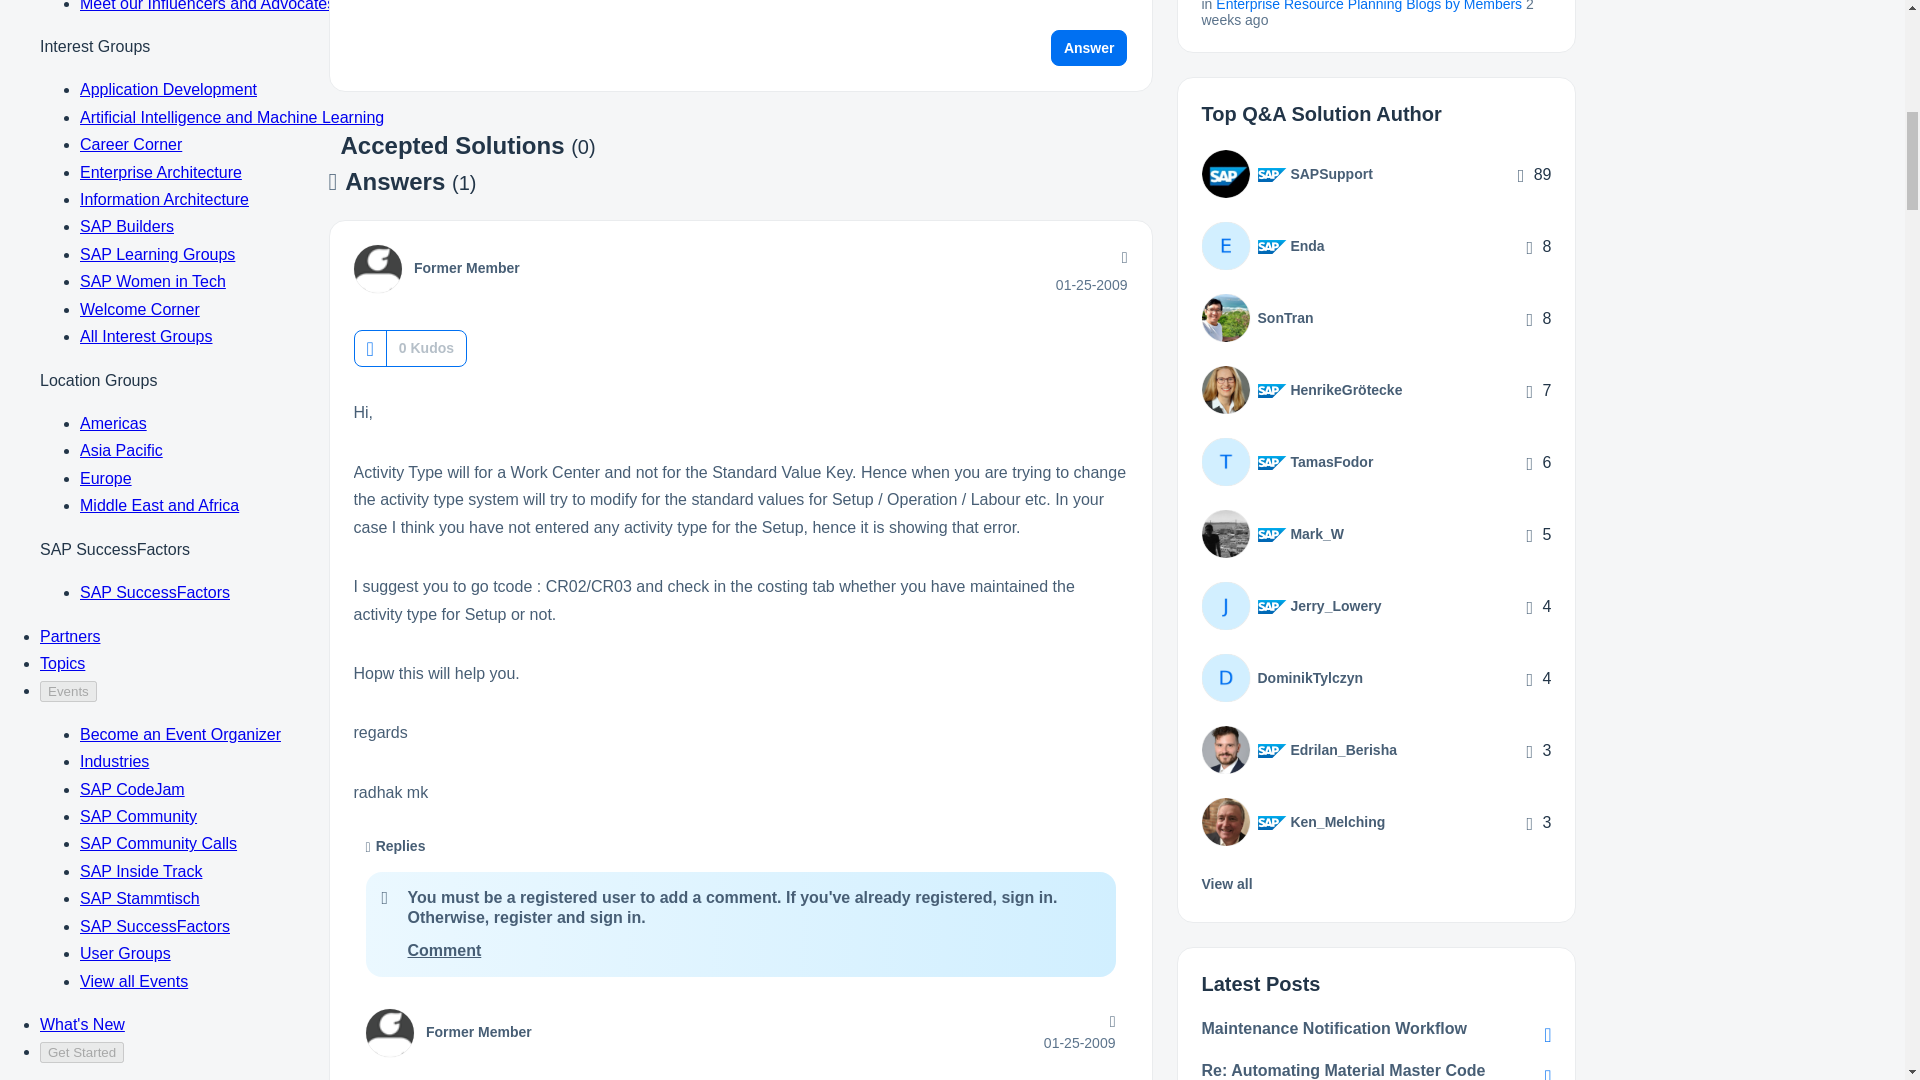 The image size is (1920, 1080). What do you see at coordinates (1092, 284) in the screenshot?
I see `Posted on` at bounding box center [1092, 284].